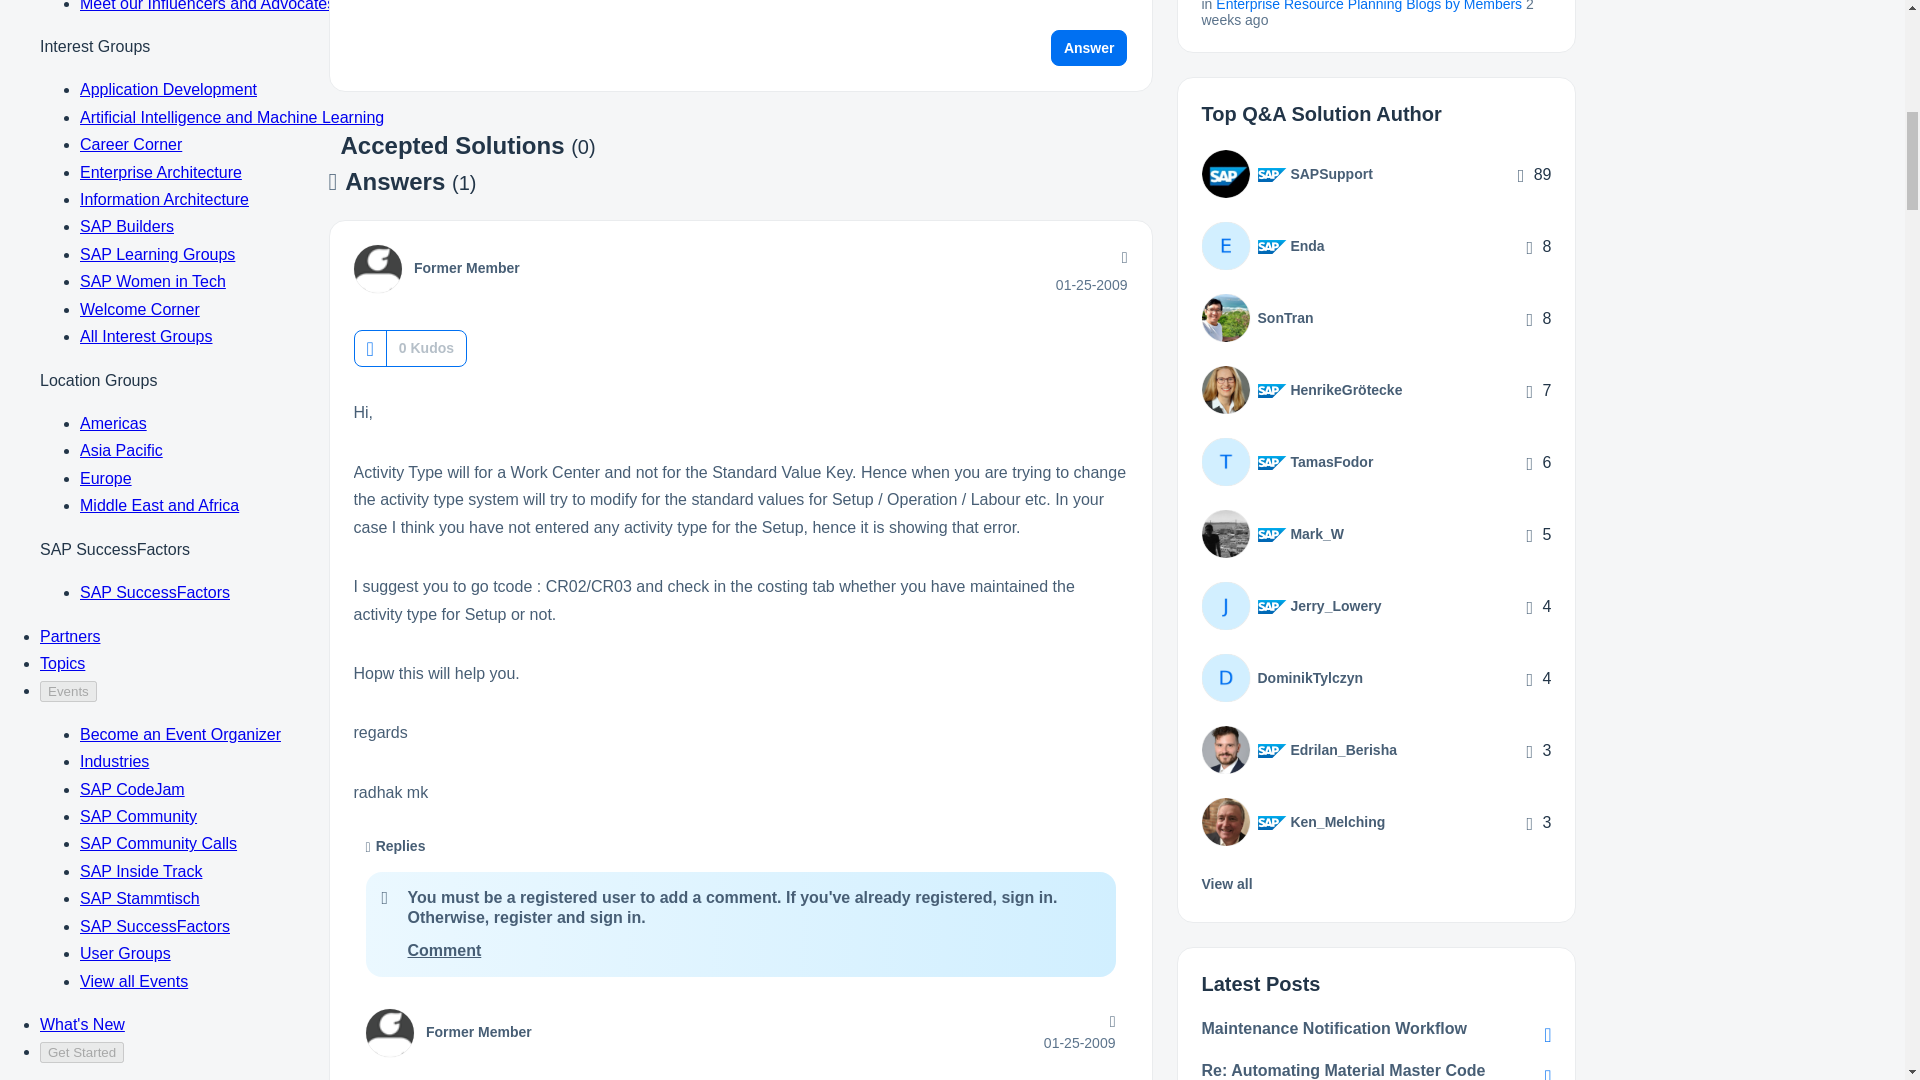 The image size is (1920, 1080). What do you see at coordinates (1092, 284) in the screenshot?
I see `Posted on` at bounding box center [1092, 284].